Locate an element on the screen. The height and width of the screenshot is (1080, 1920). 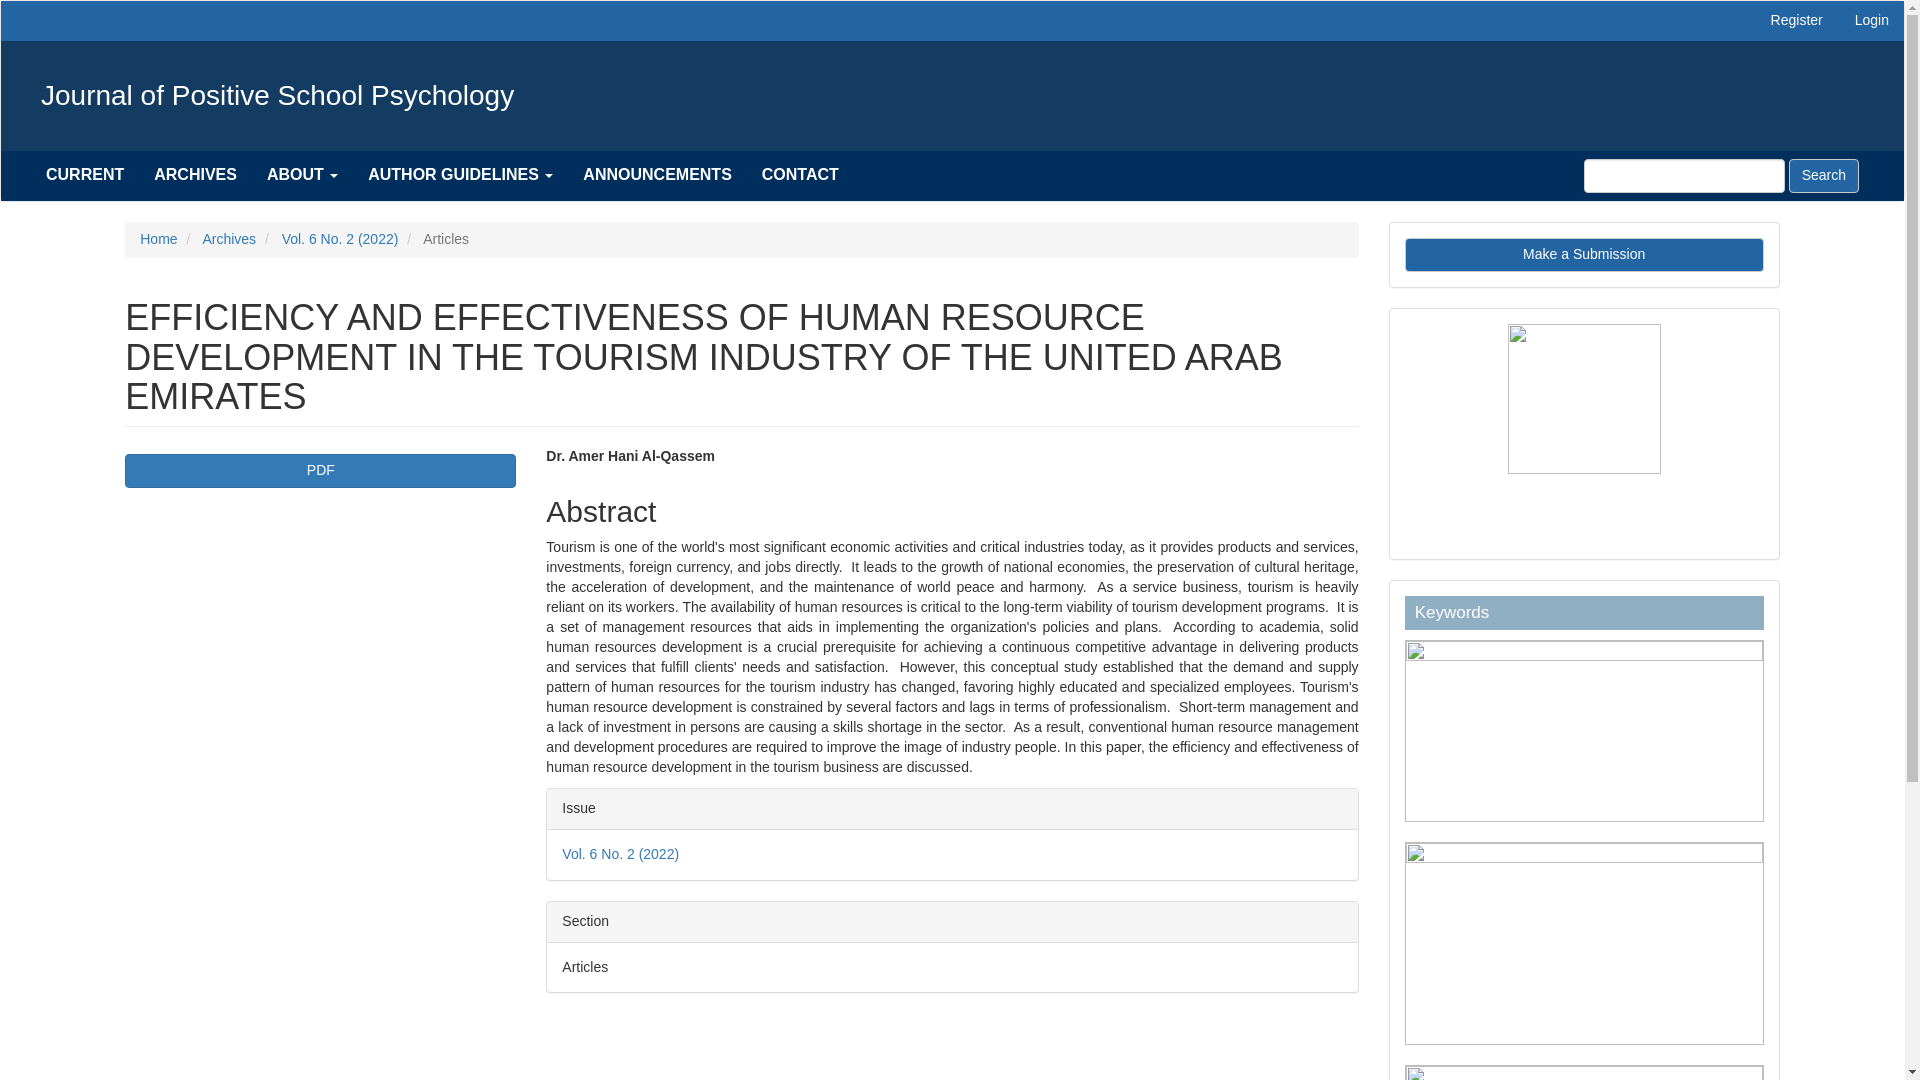
Home is located at coordinates (158, 239).